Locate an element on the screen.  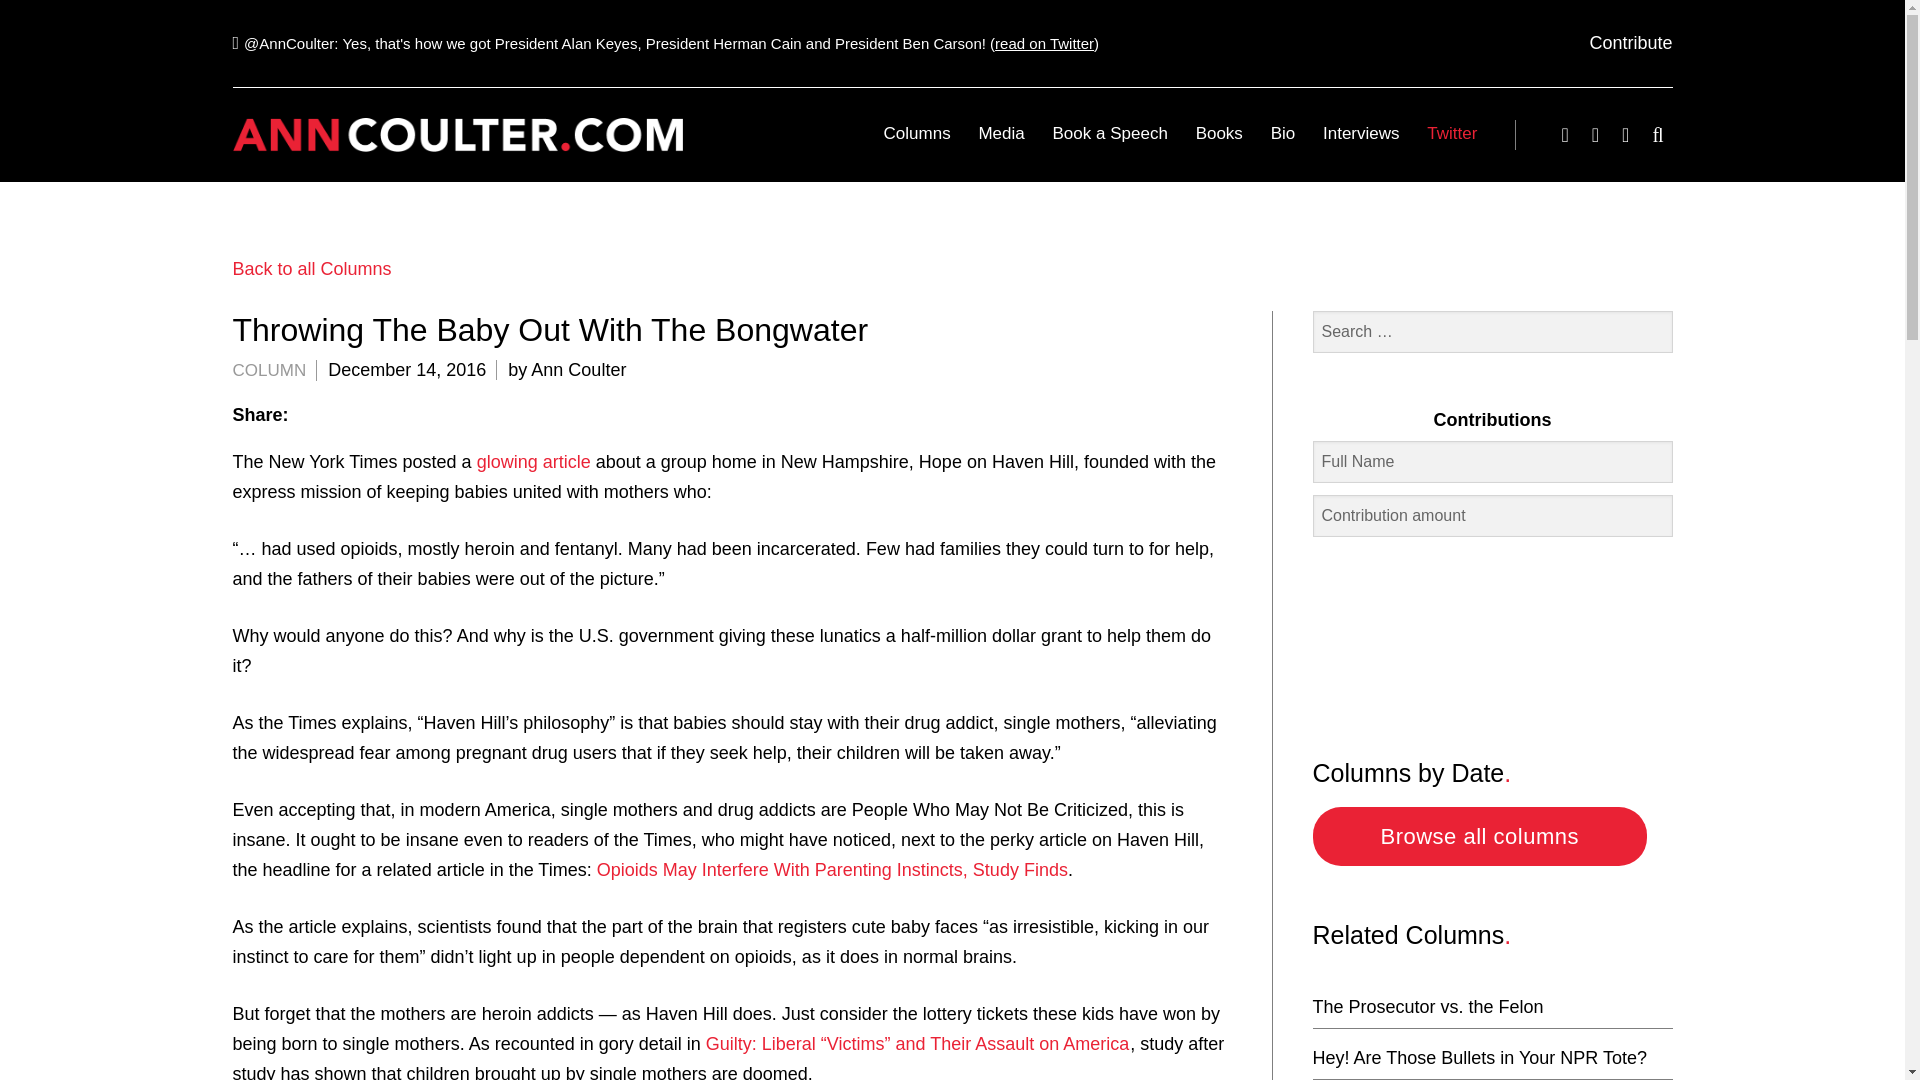
read on Twitter is located at coordinates (1044, 42).